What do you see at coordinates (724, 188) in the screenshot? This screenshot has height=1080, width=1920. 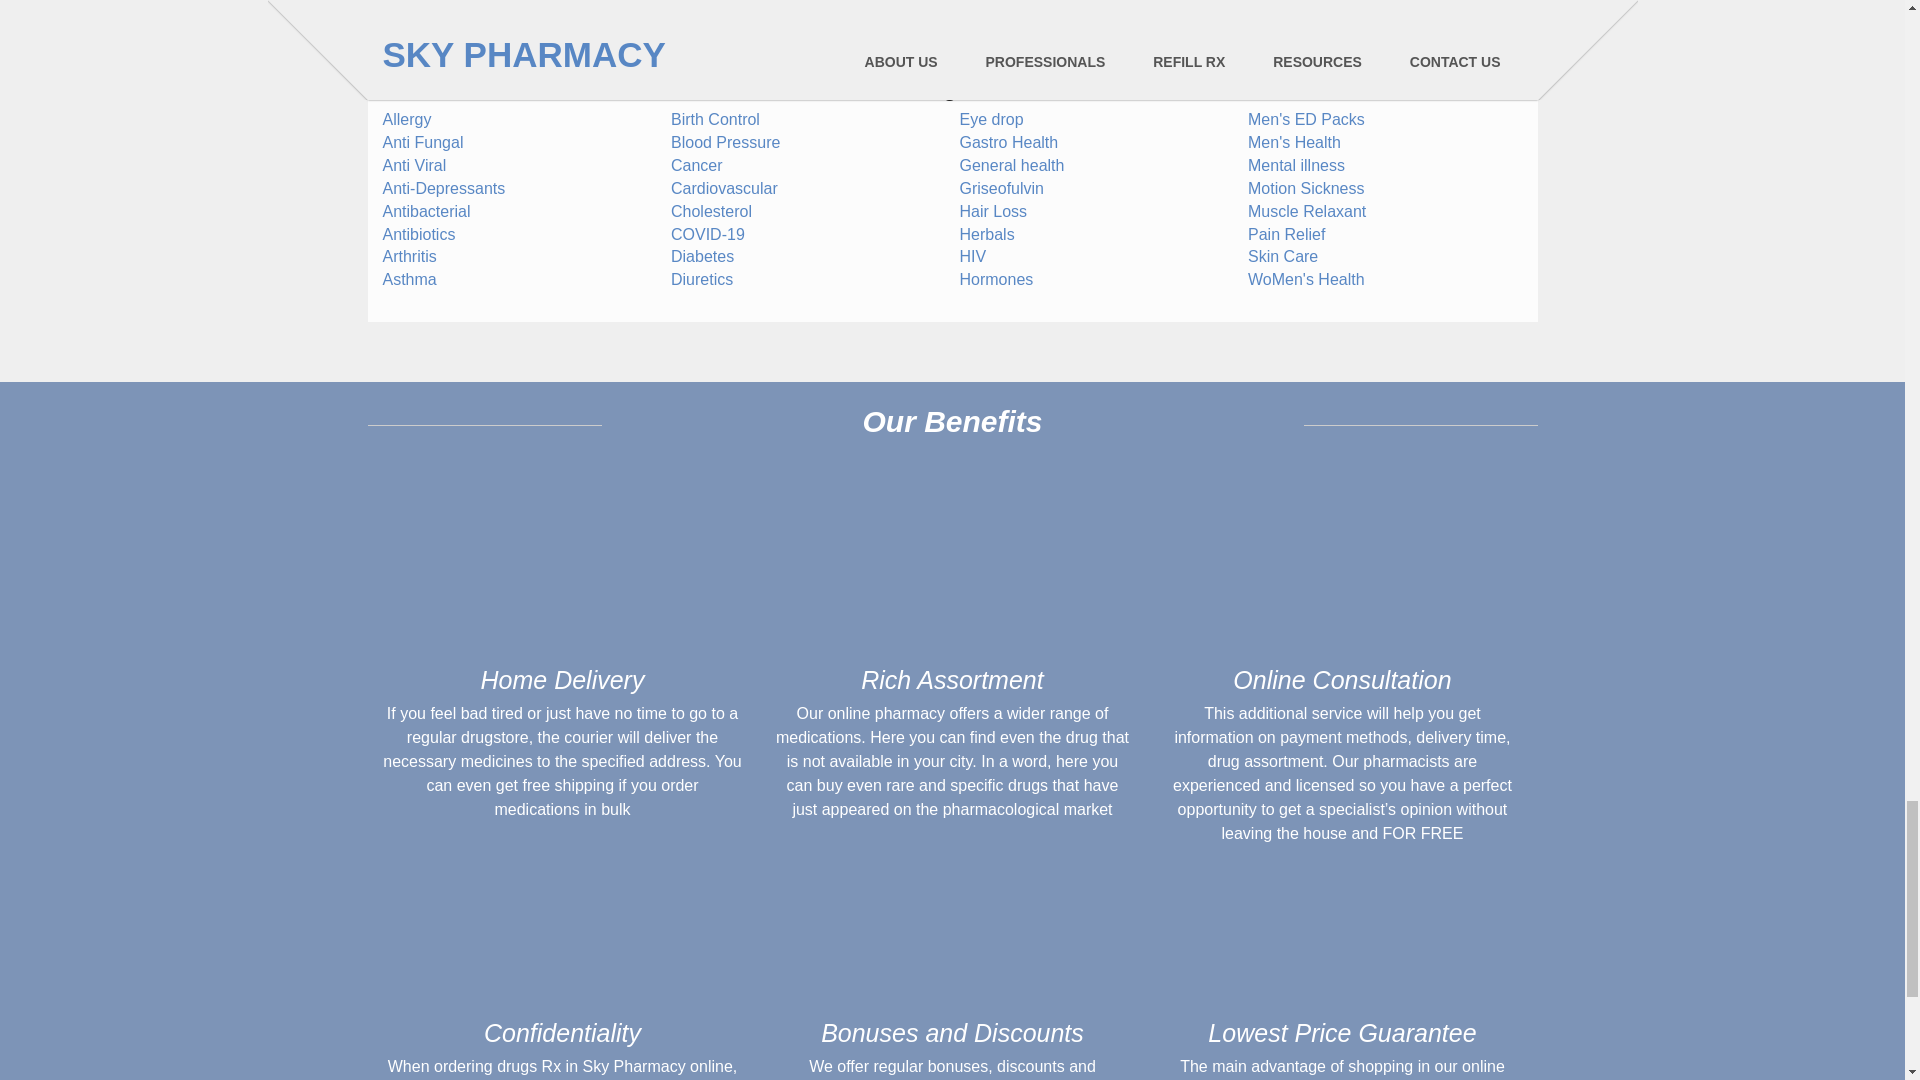 I see `Cardiovascular` at bounding box center [724, 188].